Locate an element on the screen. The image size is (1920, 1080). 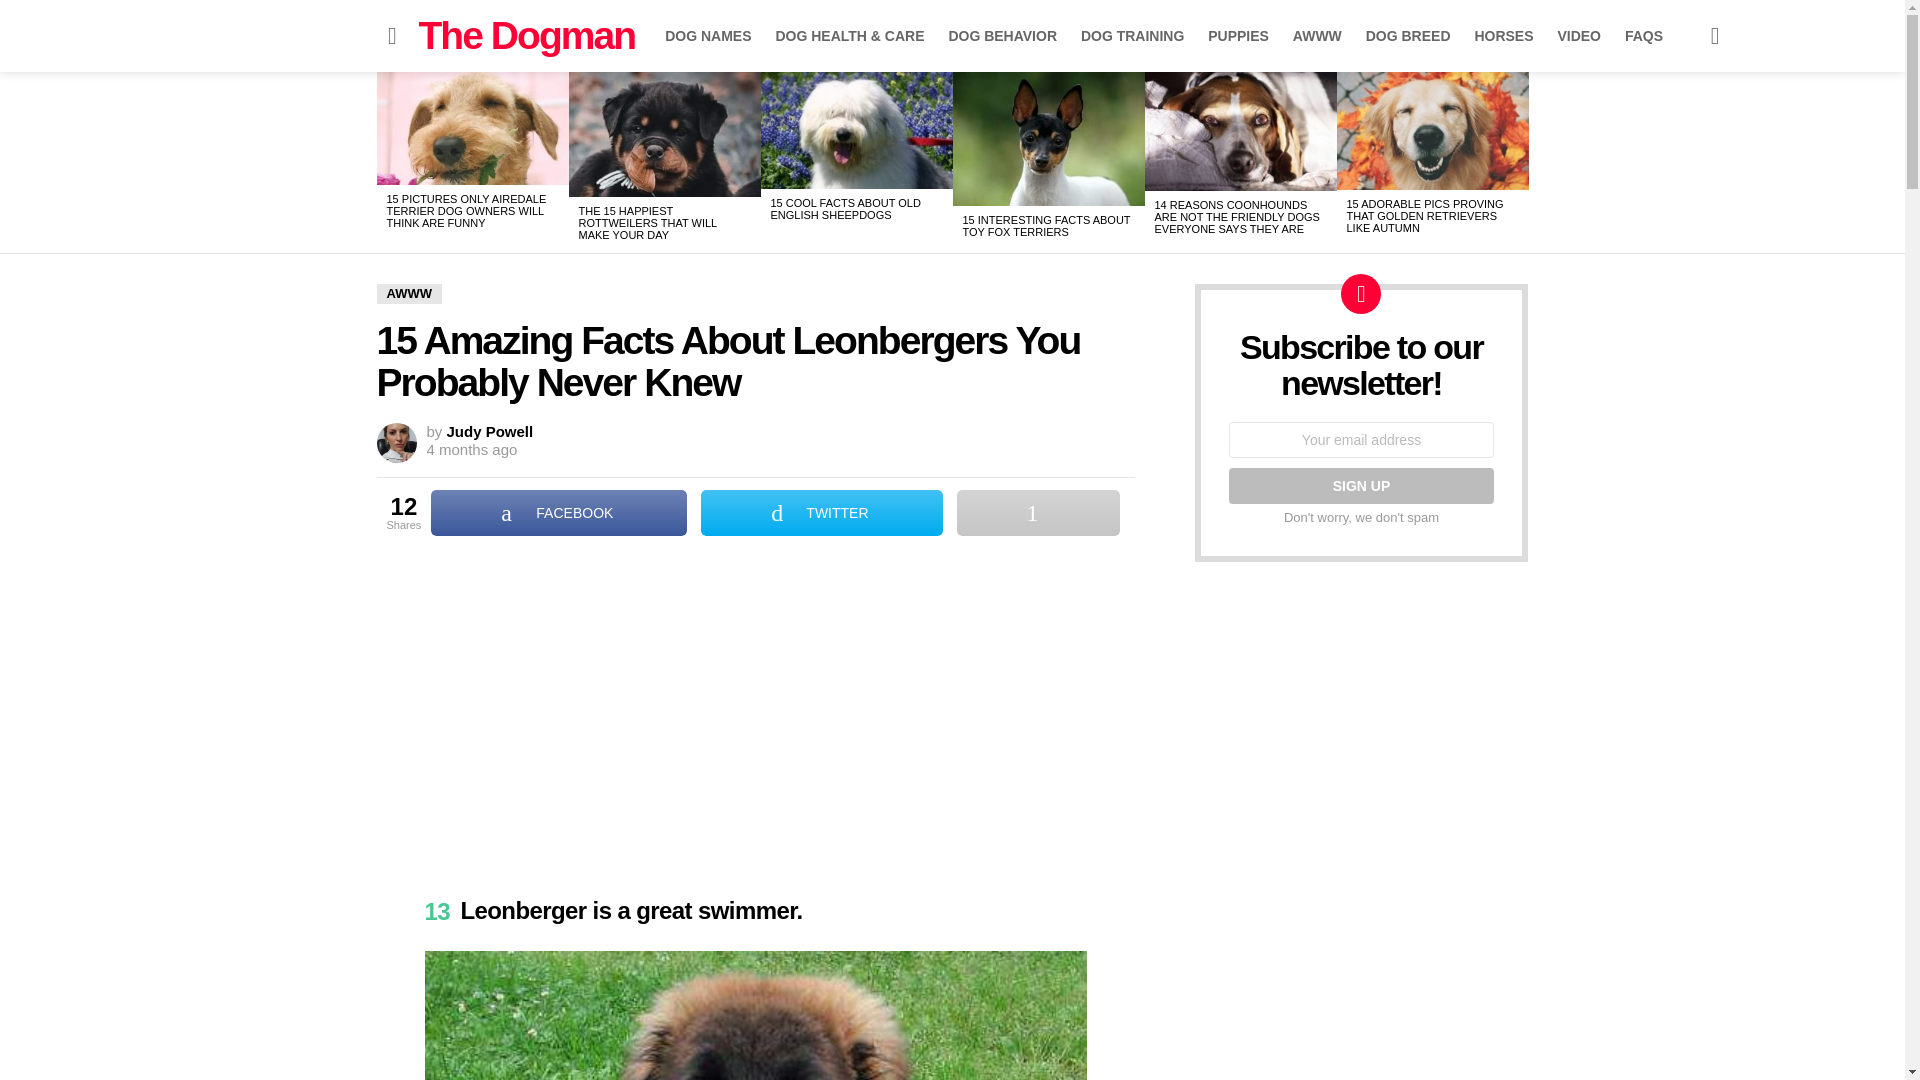
AWWW is located at coordinates (408, 294).